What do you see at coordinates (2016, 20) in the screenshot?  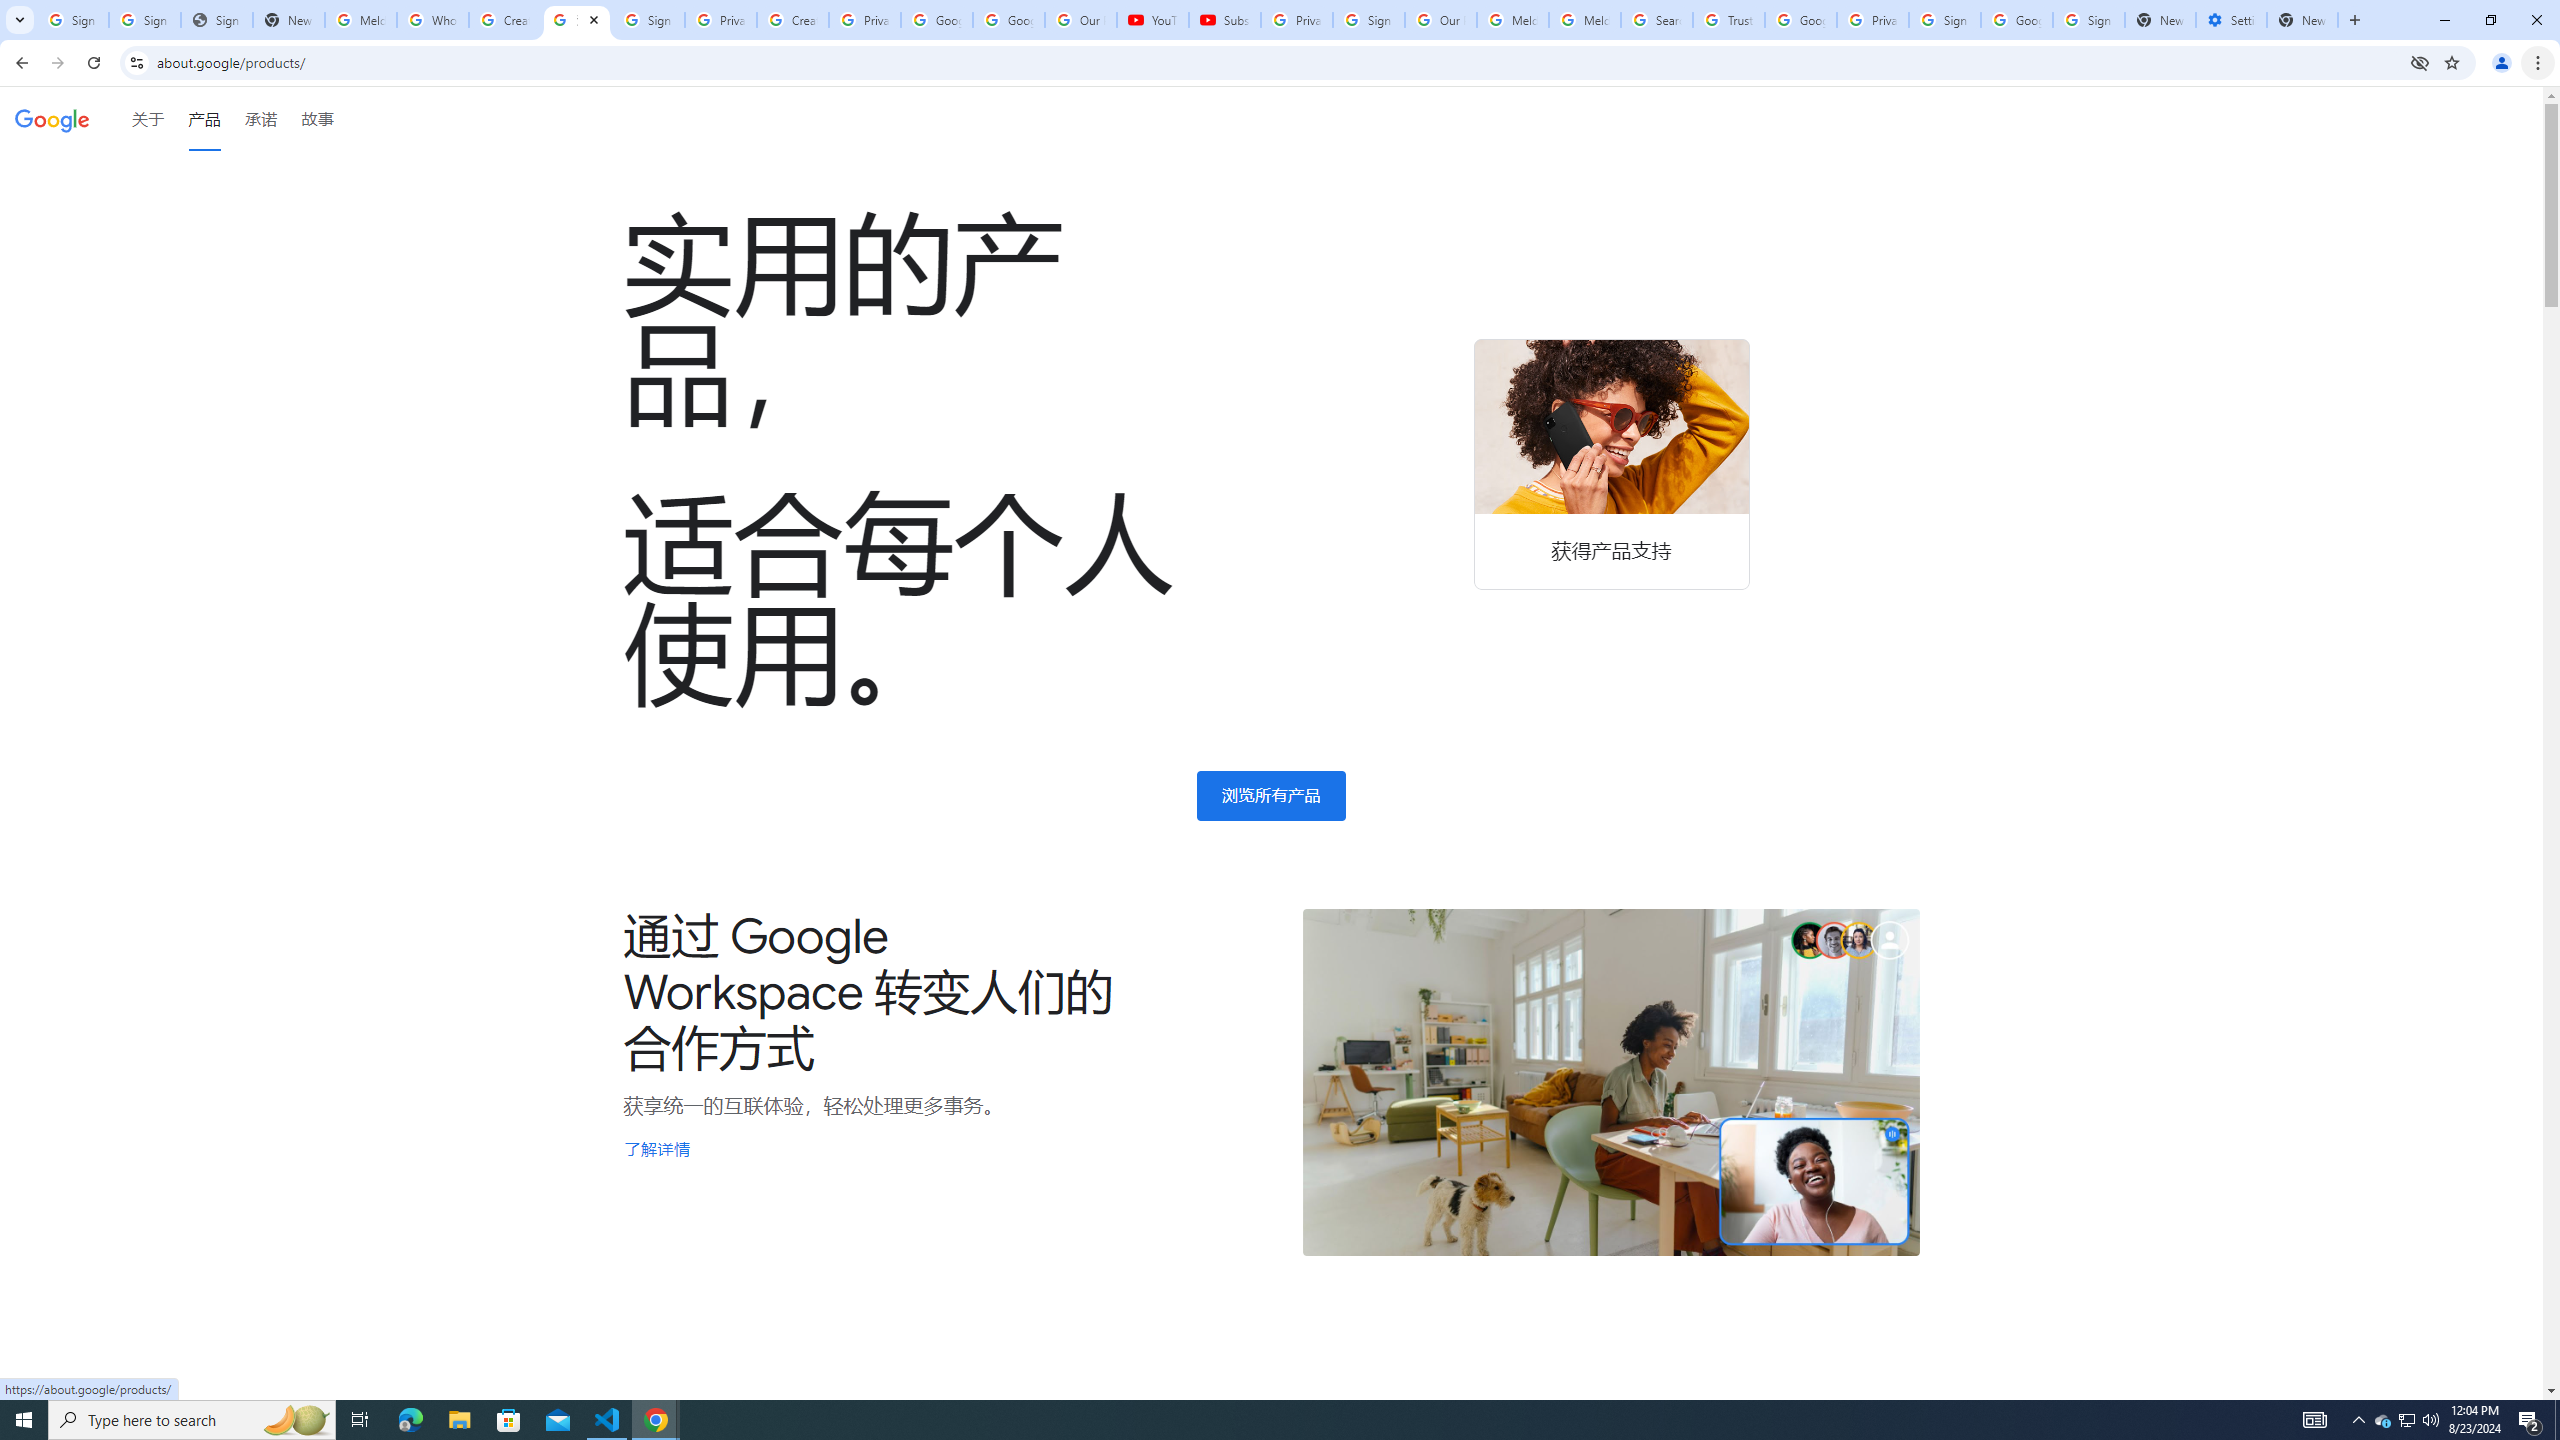 I see `Google Cybersecurity Innovations - Google Safety Center` at bounding box center [2016, 20].